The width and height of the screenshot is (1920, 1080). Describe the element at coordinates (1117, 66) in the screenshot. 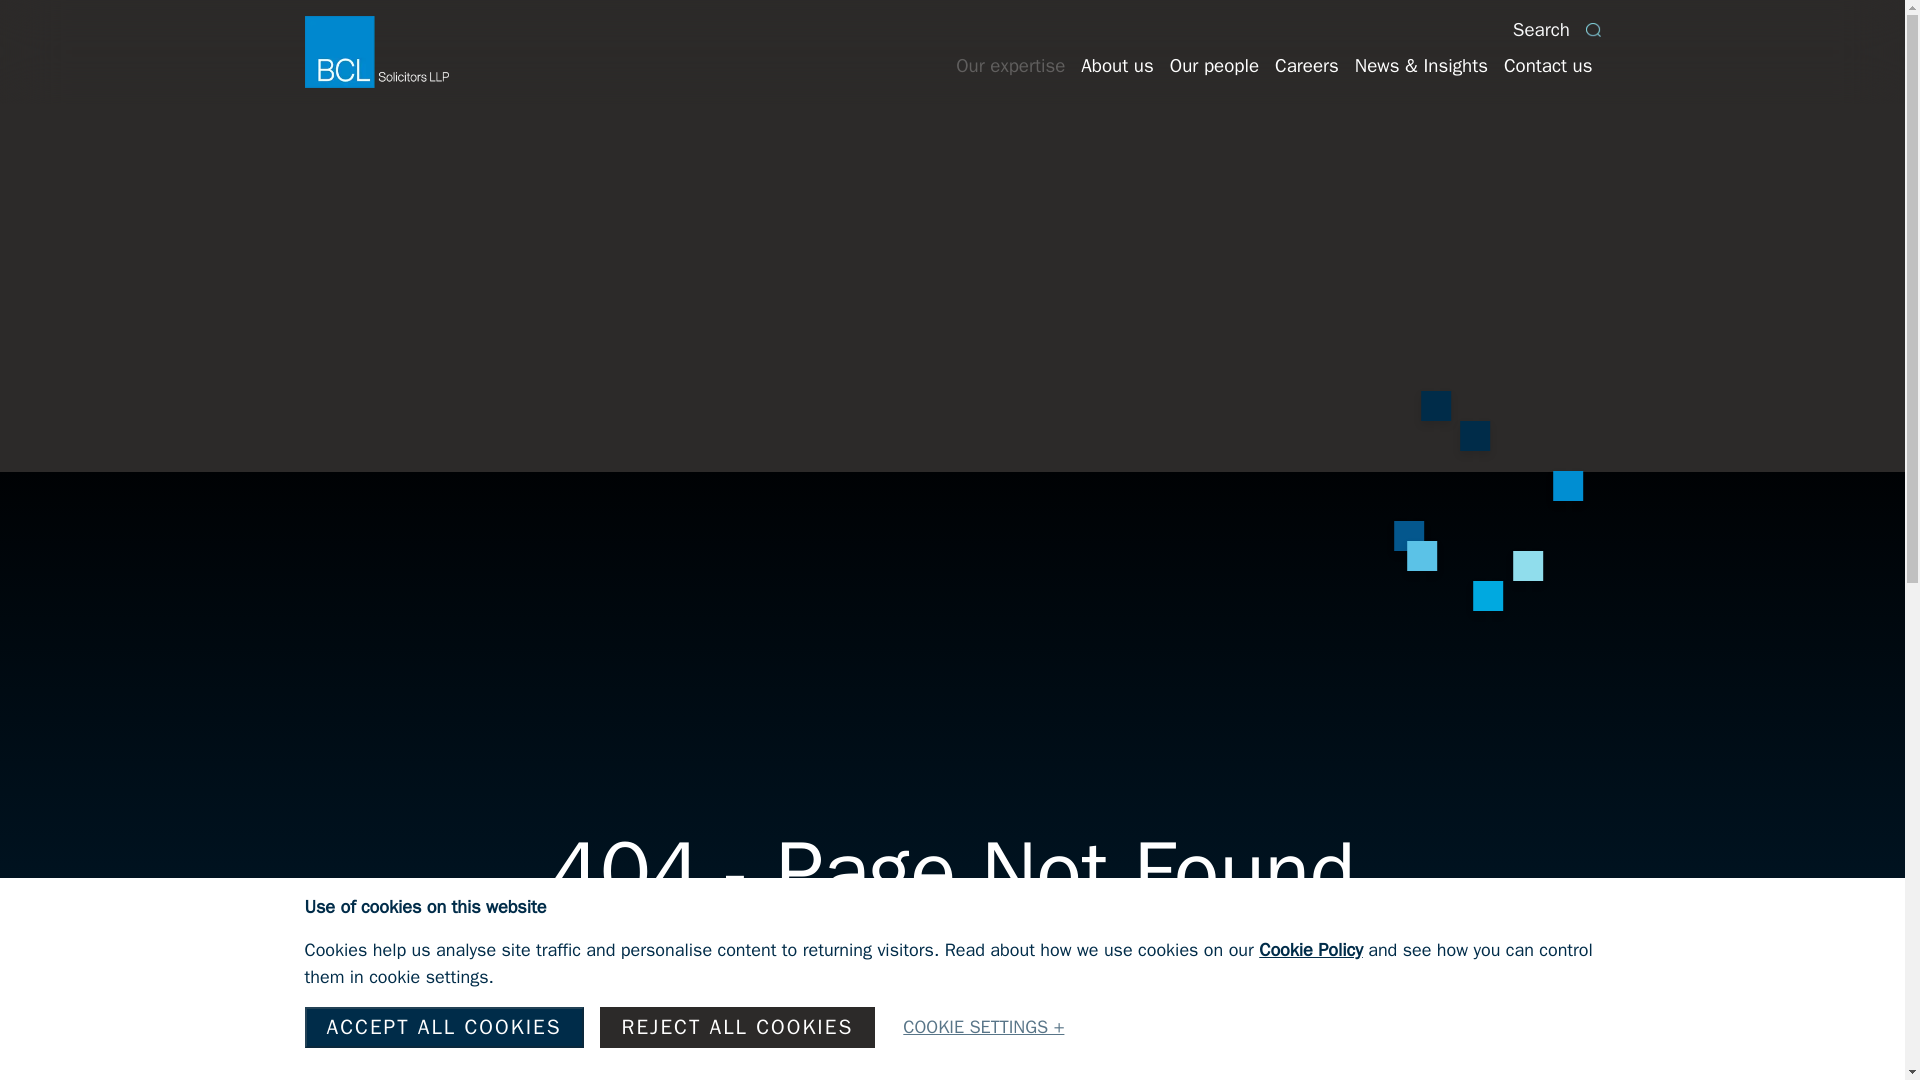

I see `About us` at that location.